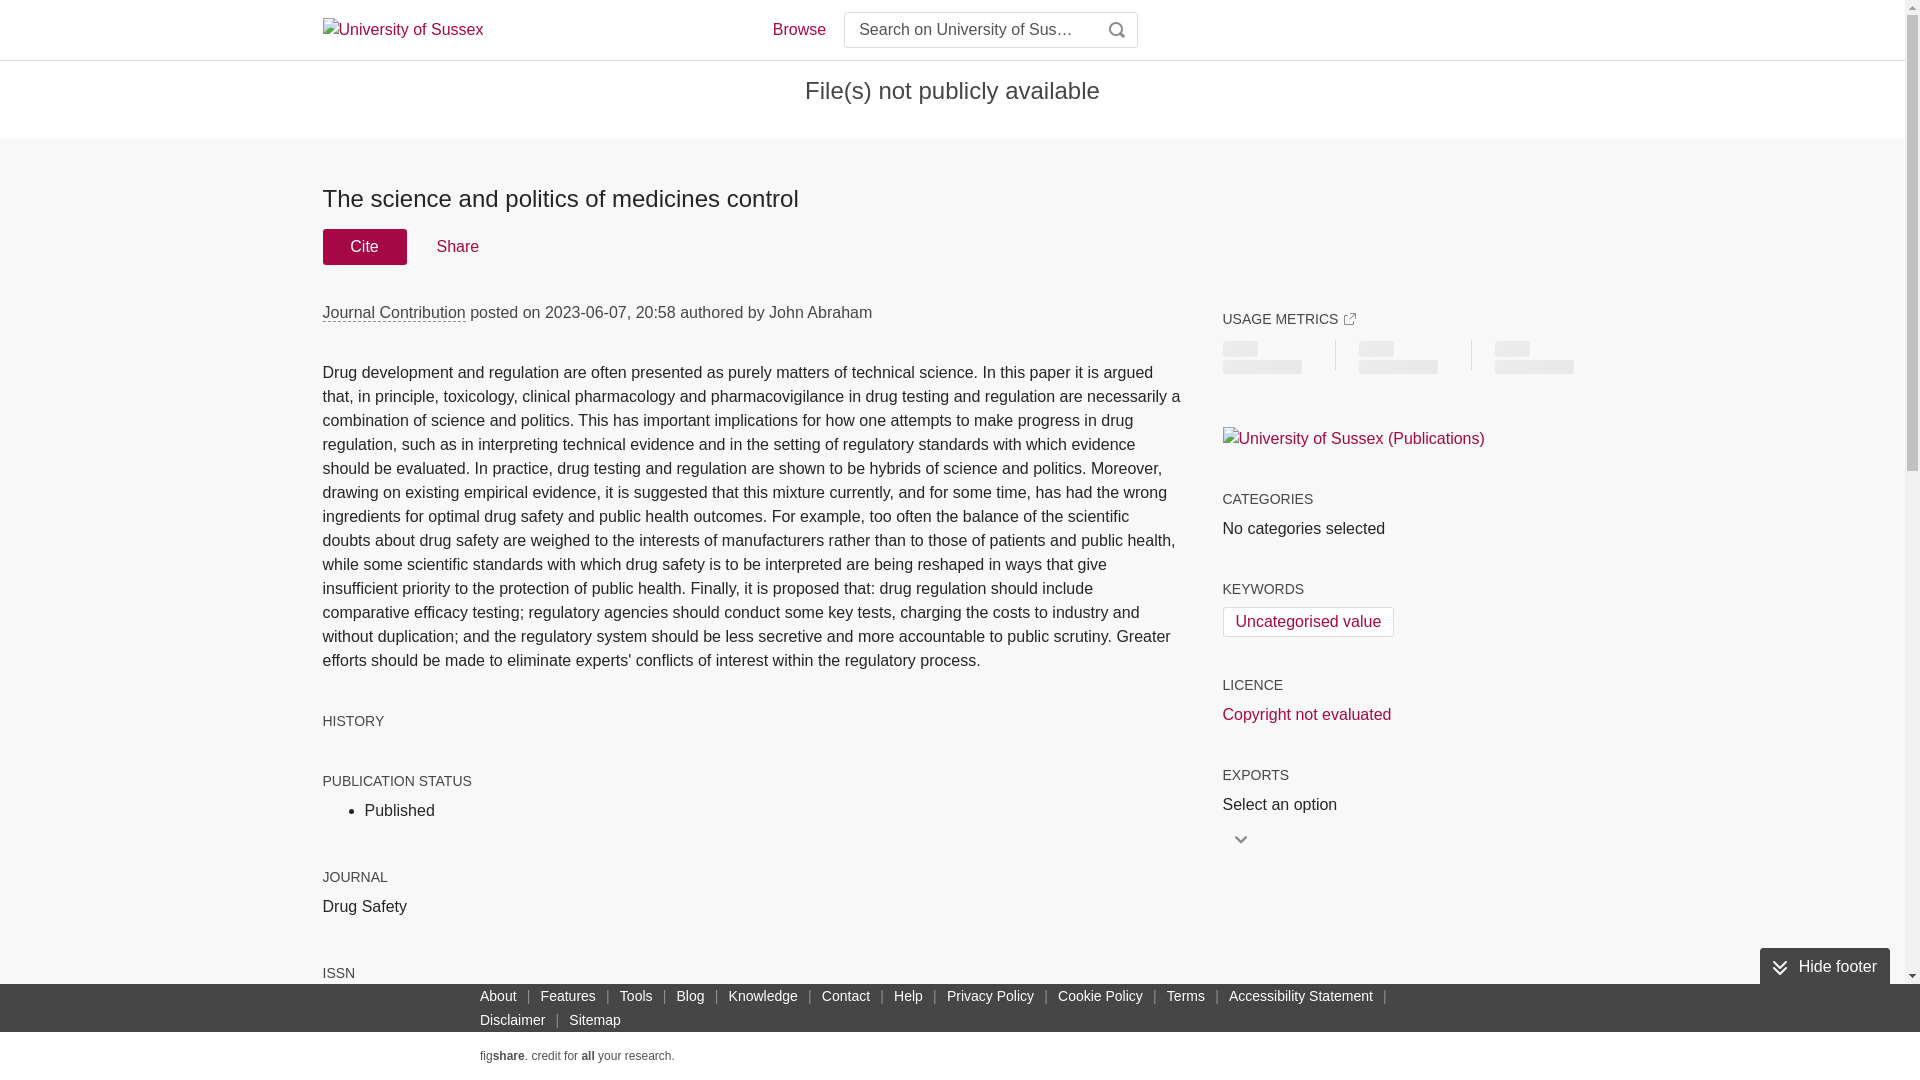  I want to click on Copyright not evaluated, so click(1306, 714).